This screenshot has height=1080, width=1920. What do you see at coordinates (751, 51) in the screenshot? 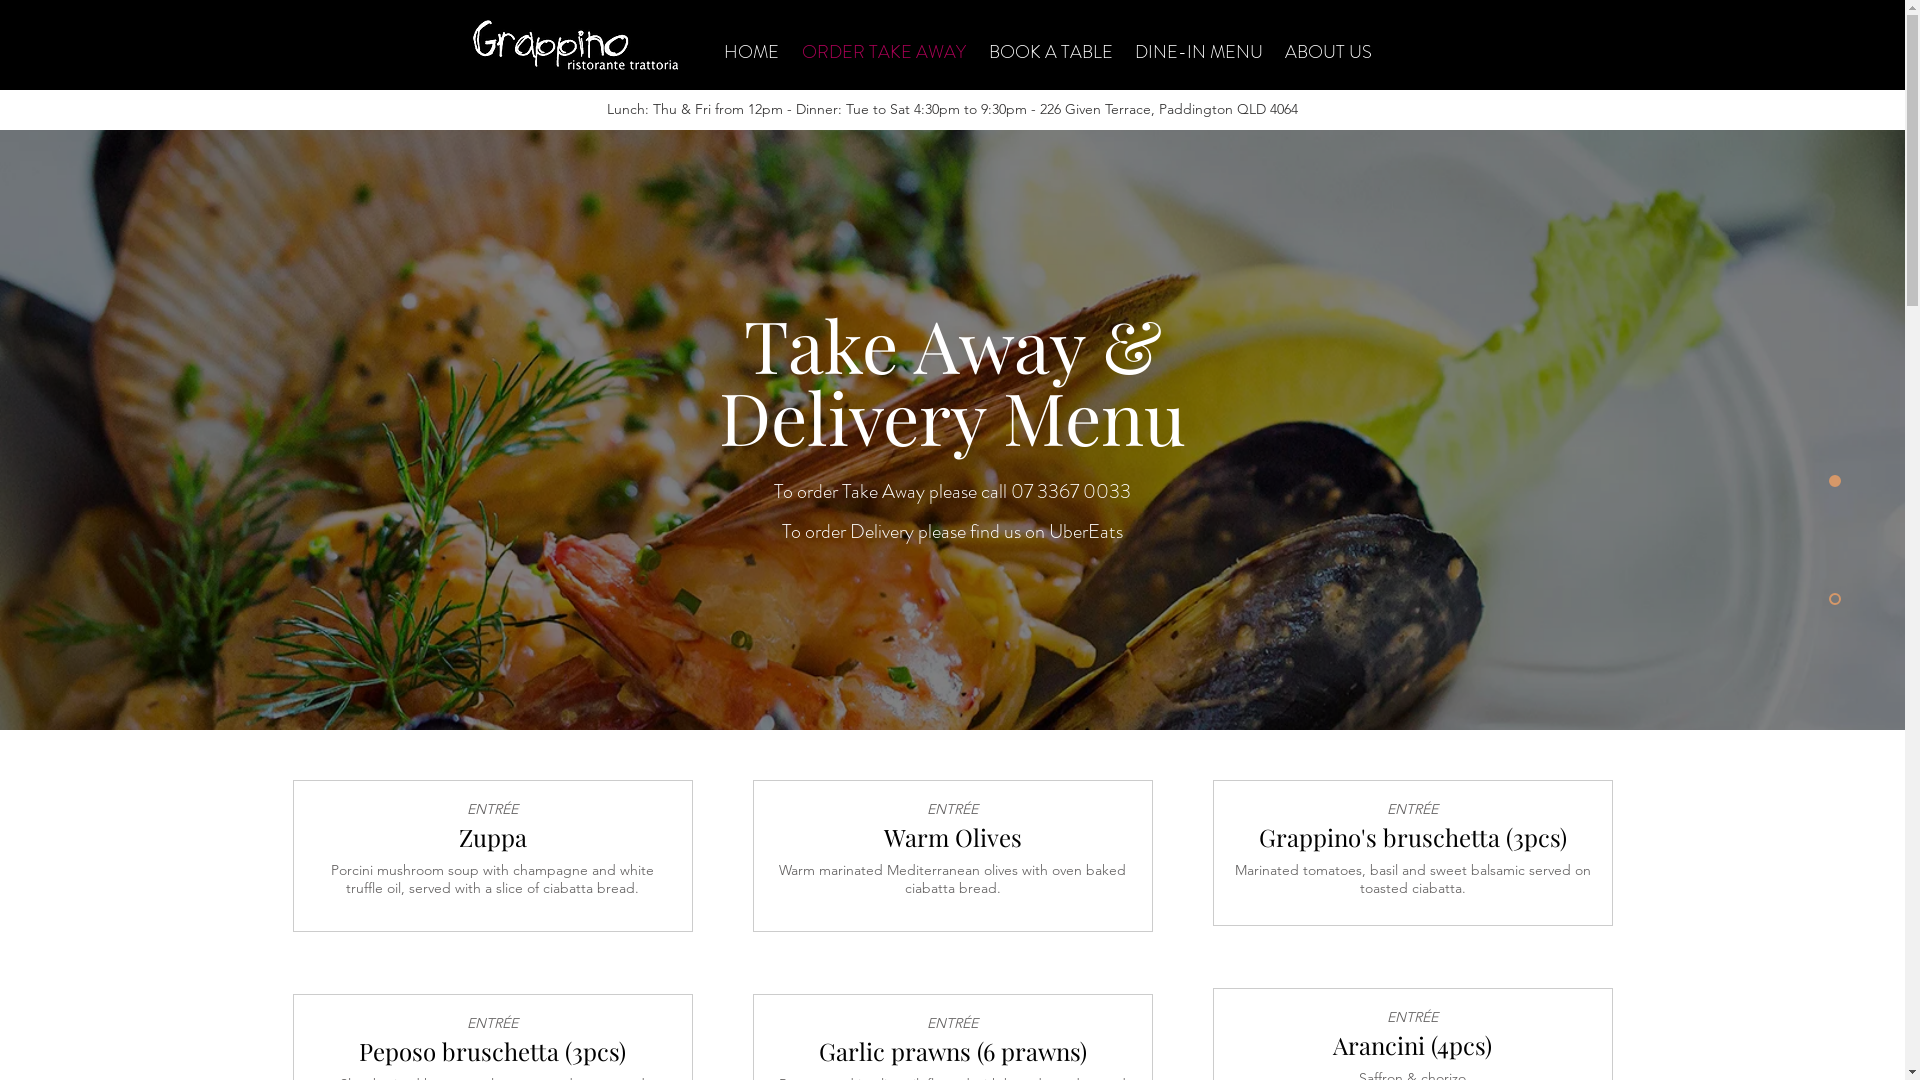
I see `HOME` at bounding box center [751, 51].